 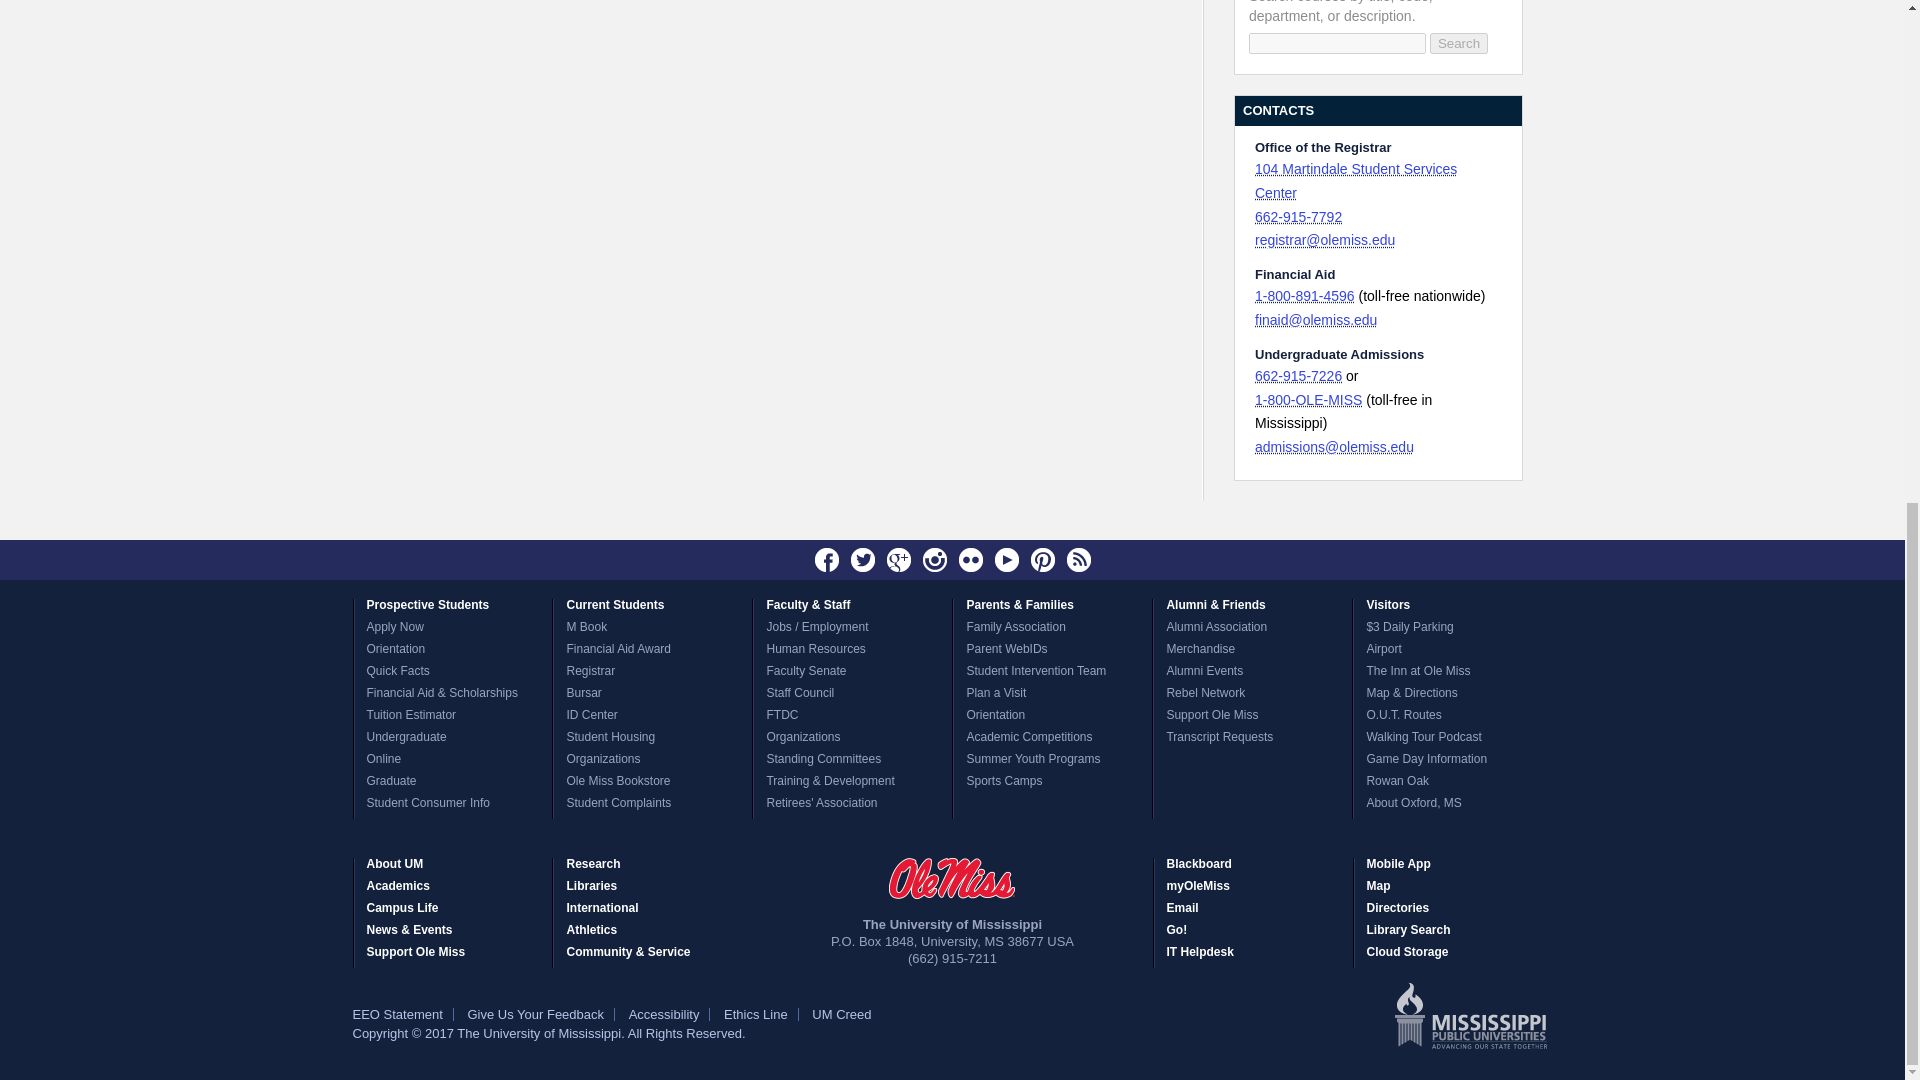 I want to click on Facebook, so click(x=827, y=560).